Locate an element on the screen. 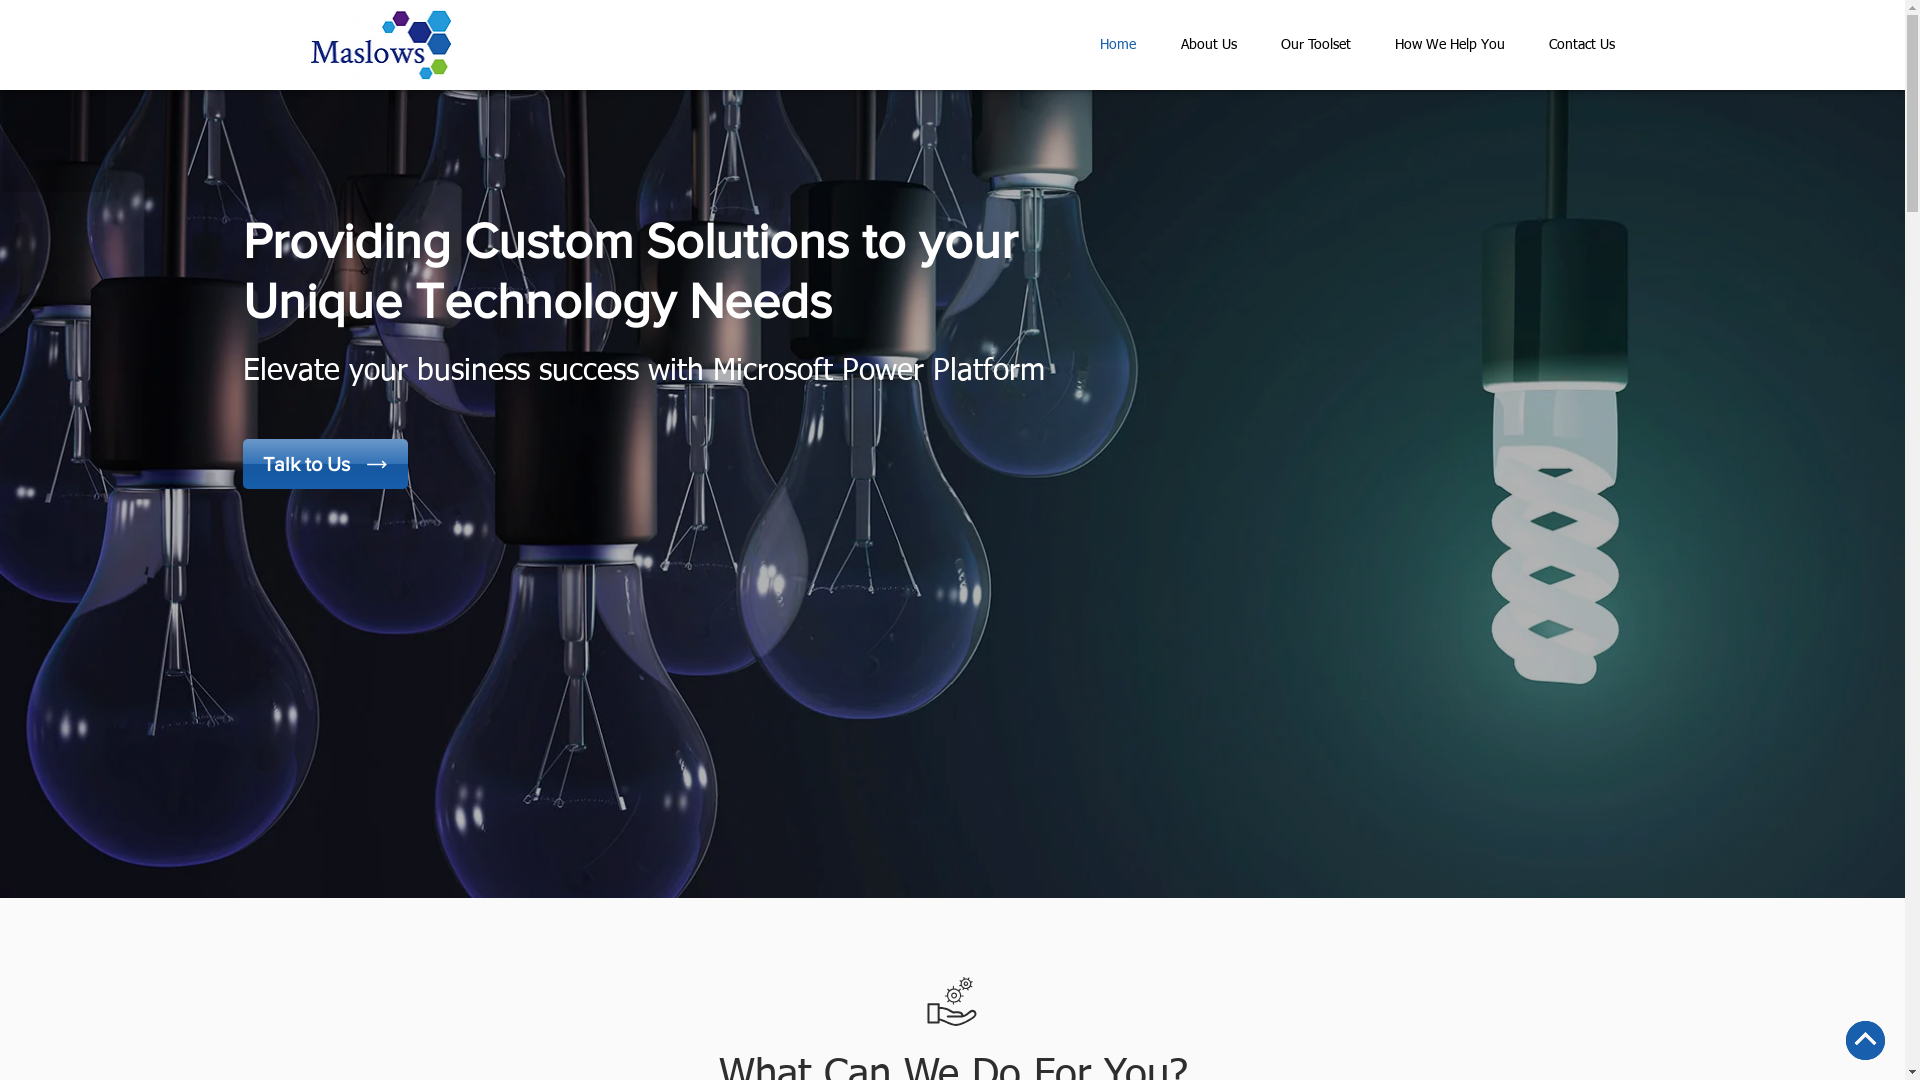  Maslows Logo.png is located at coordinates (381, 45).